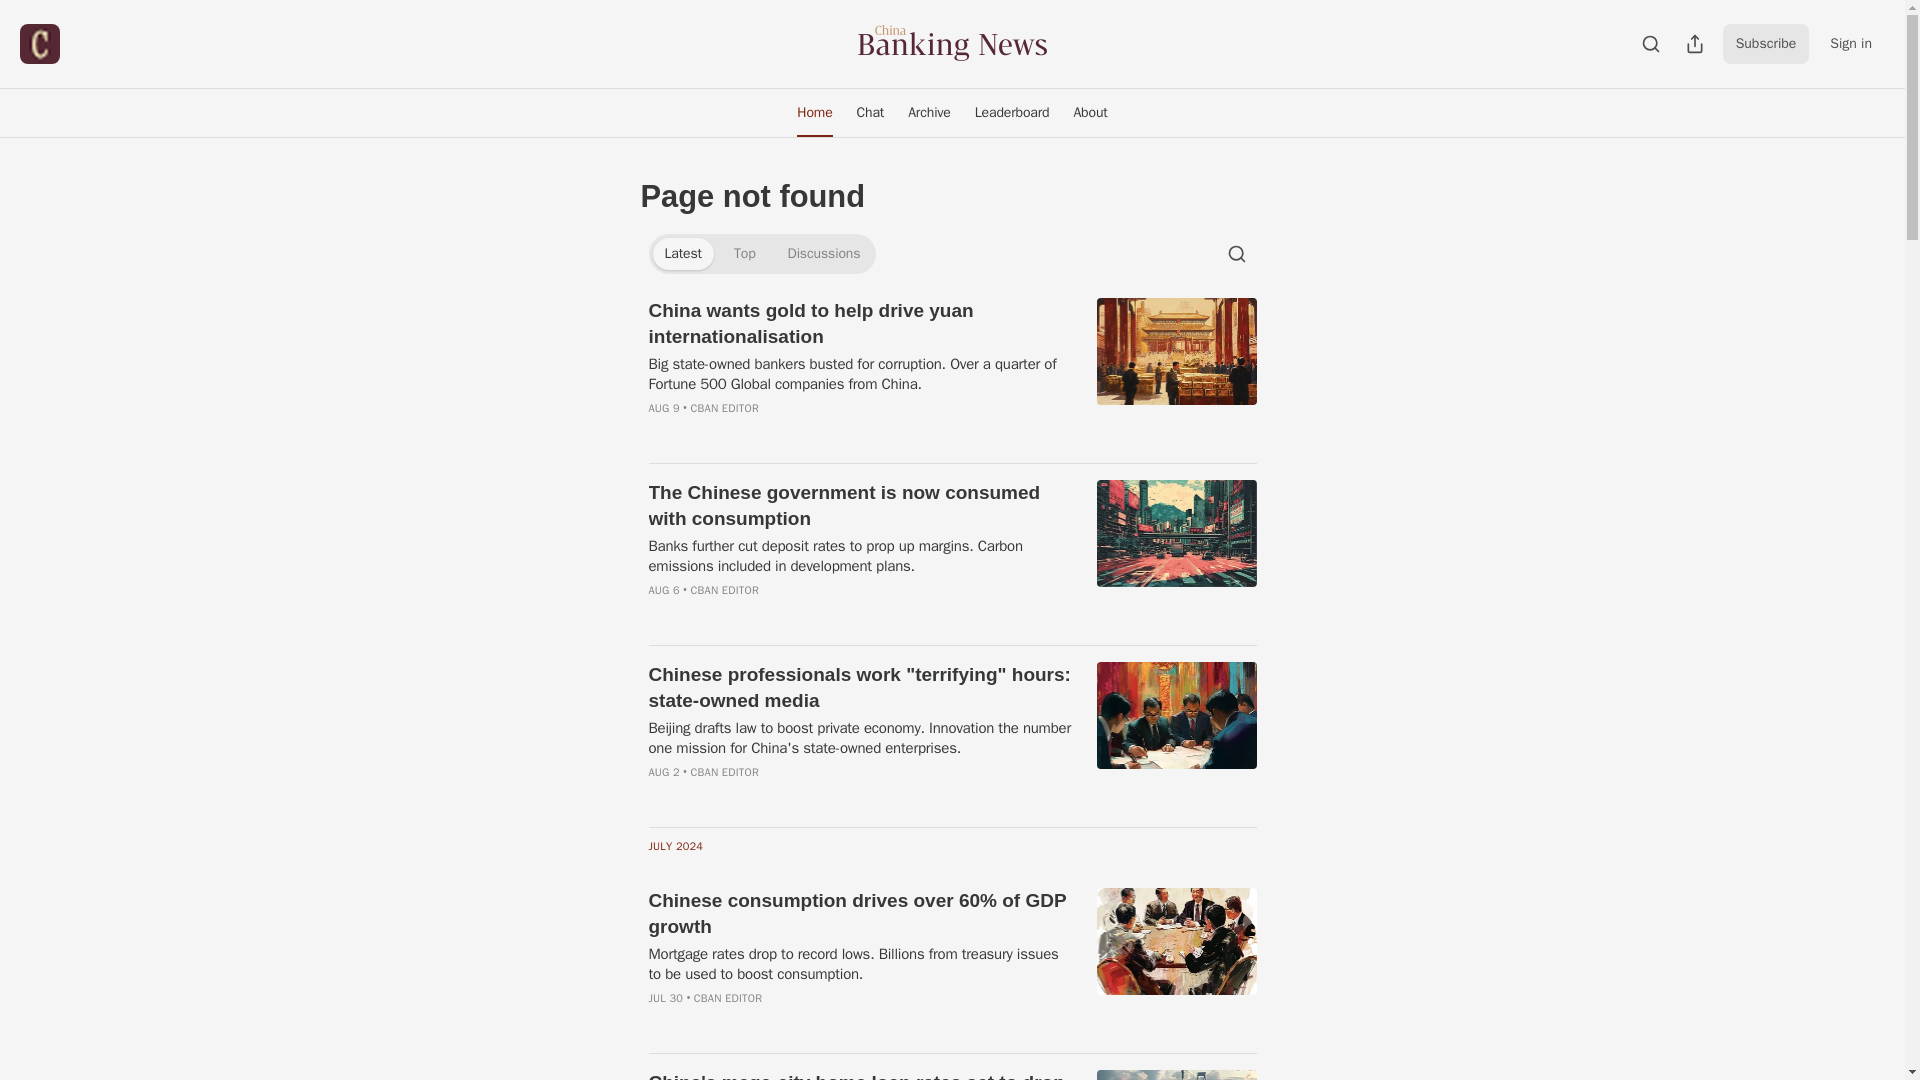 The width and height of the screenshot is (1920, 1080). What do you see at coordinates (814, 112) in the screenshot?
I see `Home` at bounding box center [814, 112].